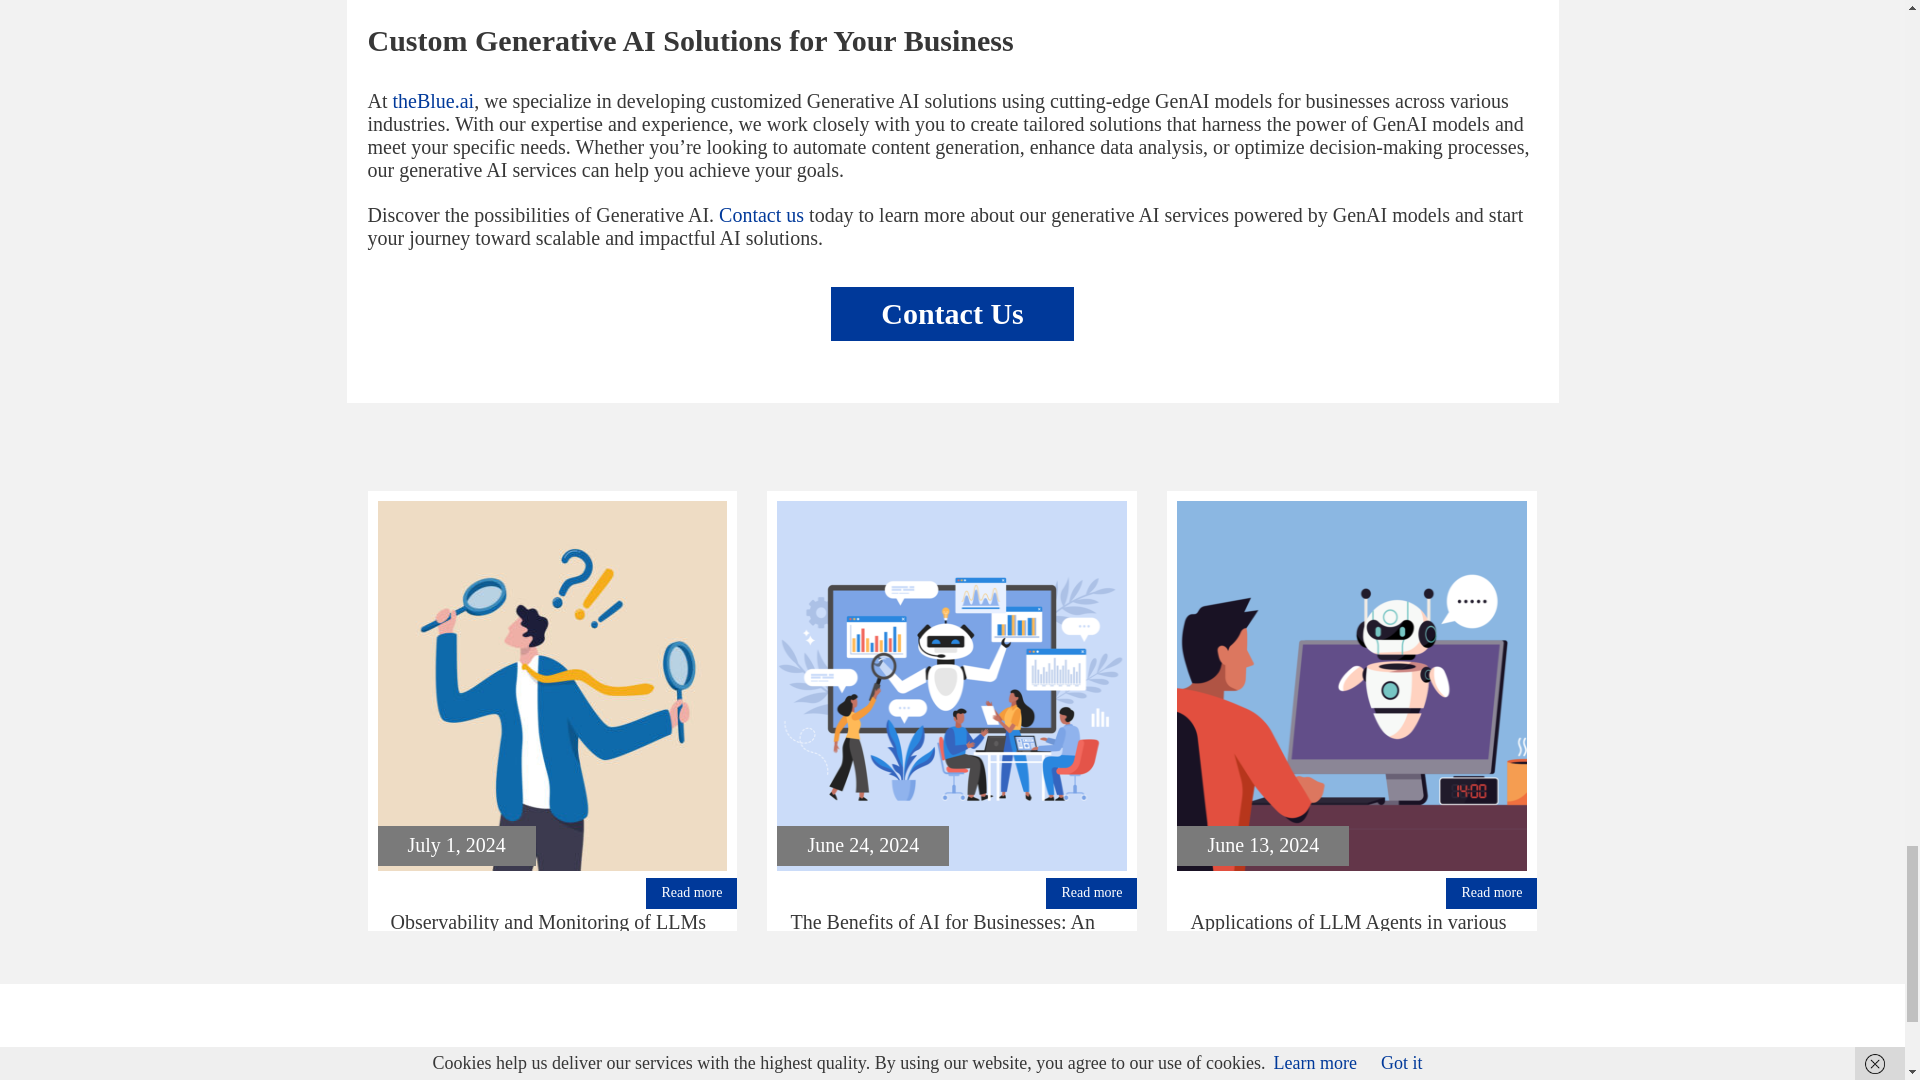 The height and width of the screenshot is (1080, 1920). What do you see at coordinates (456, 844) in the screenshot?
I see `Observability and Monitoring of LLMs` at bounding box center [456, 844].